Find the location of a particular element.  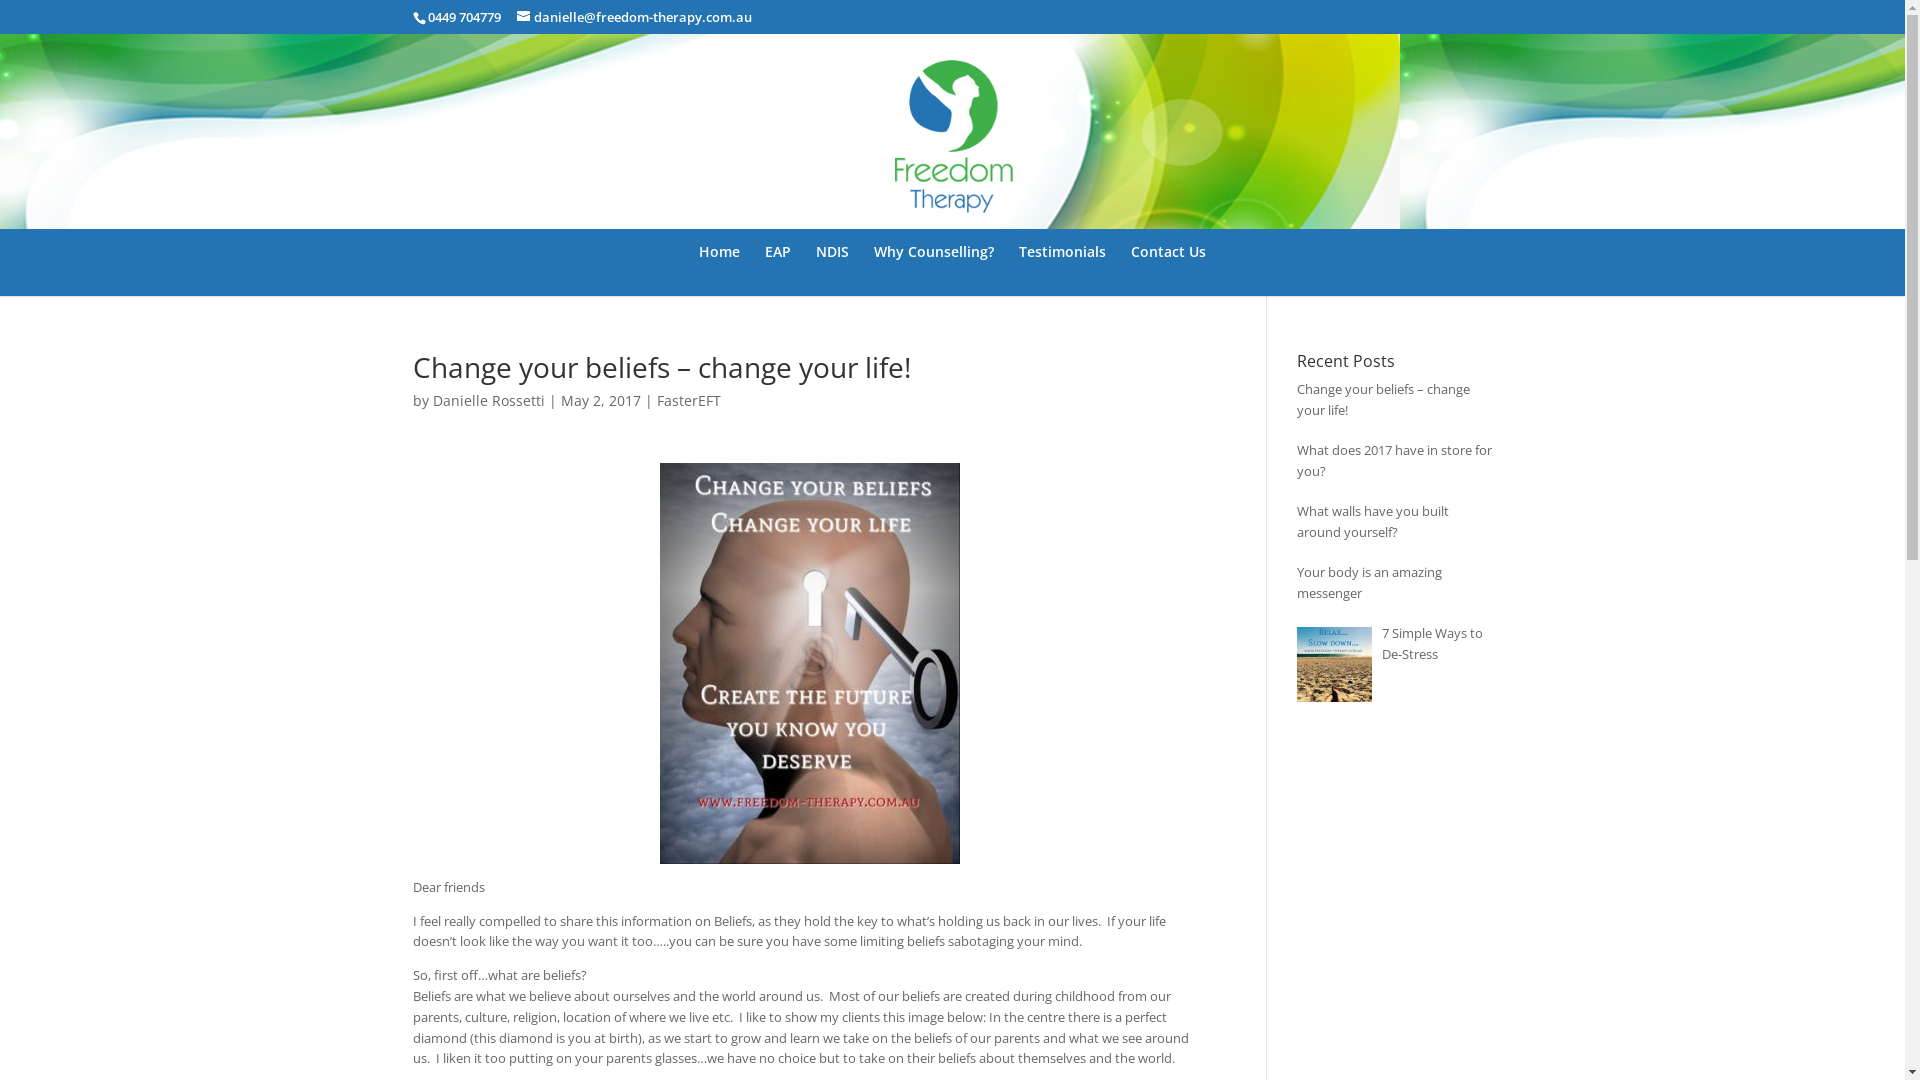

Why Counselling? is located at coordinates (934, 270).